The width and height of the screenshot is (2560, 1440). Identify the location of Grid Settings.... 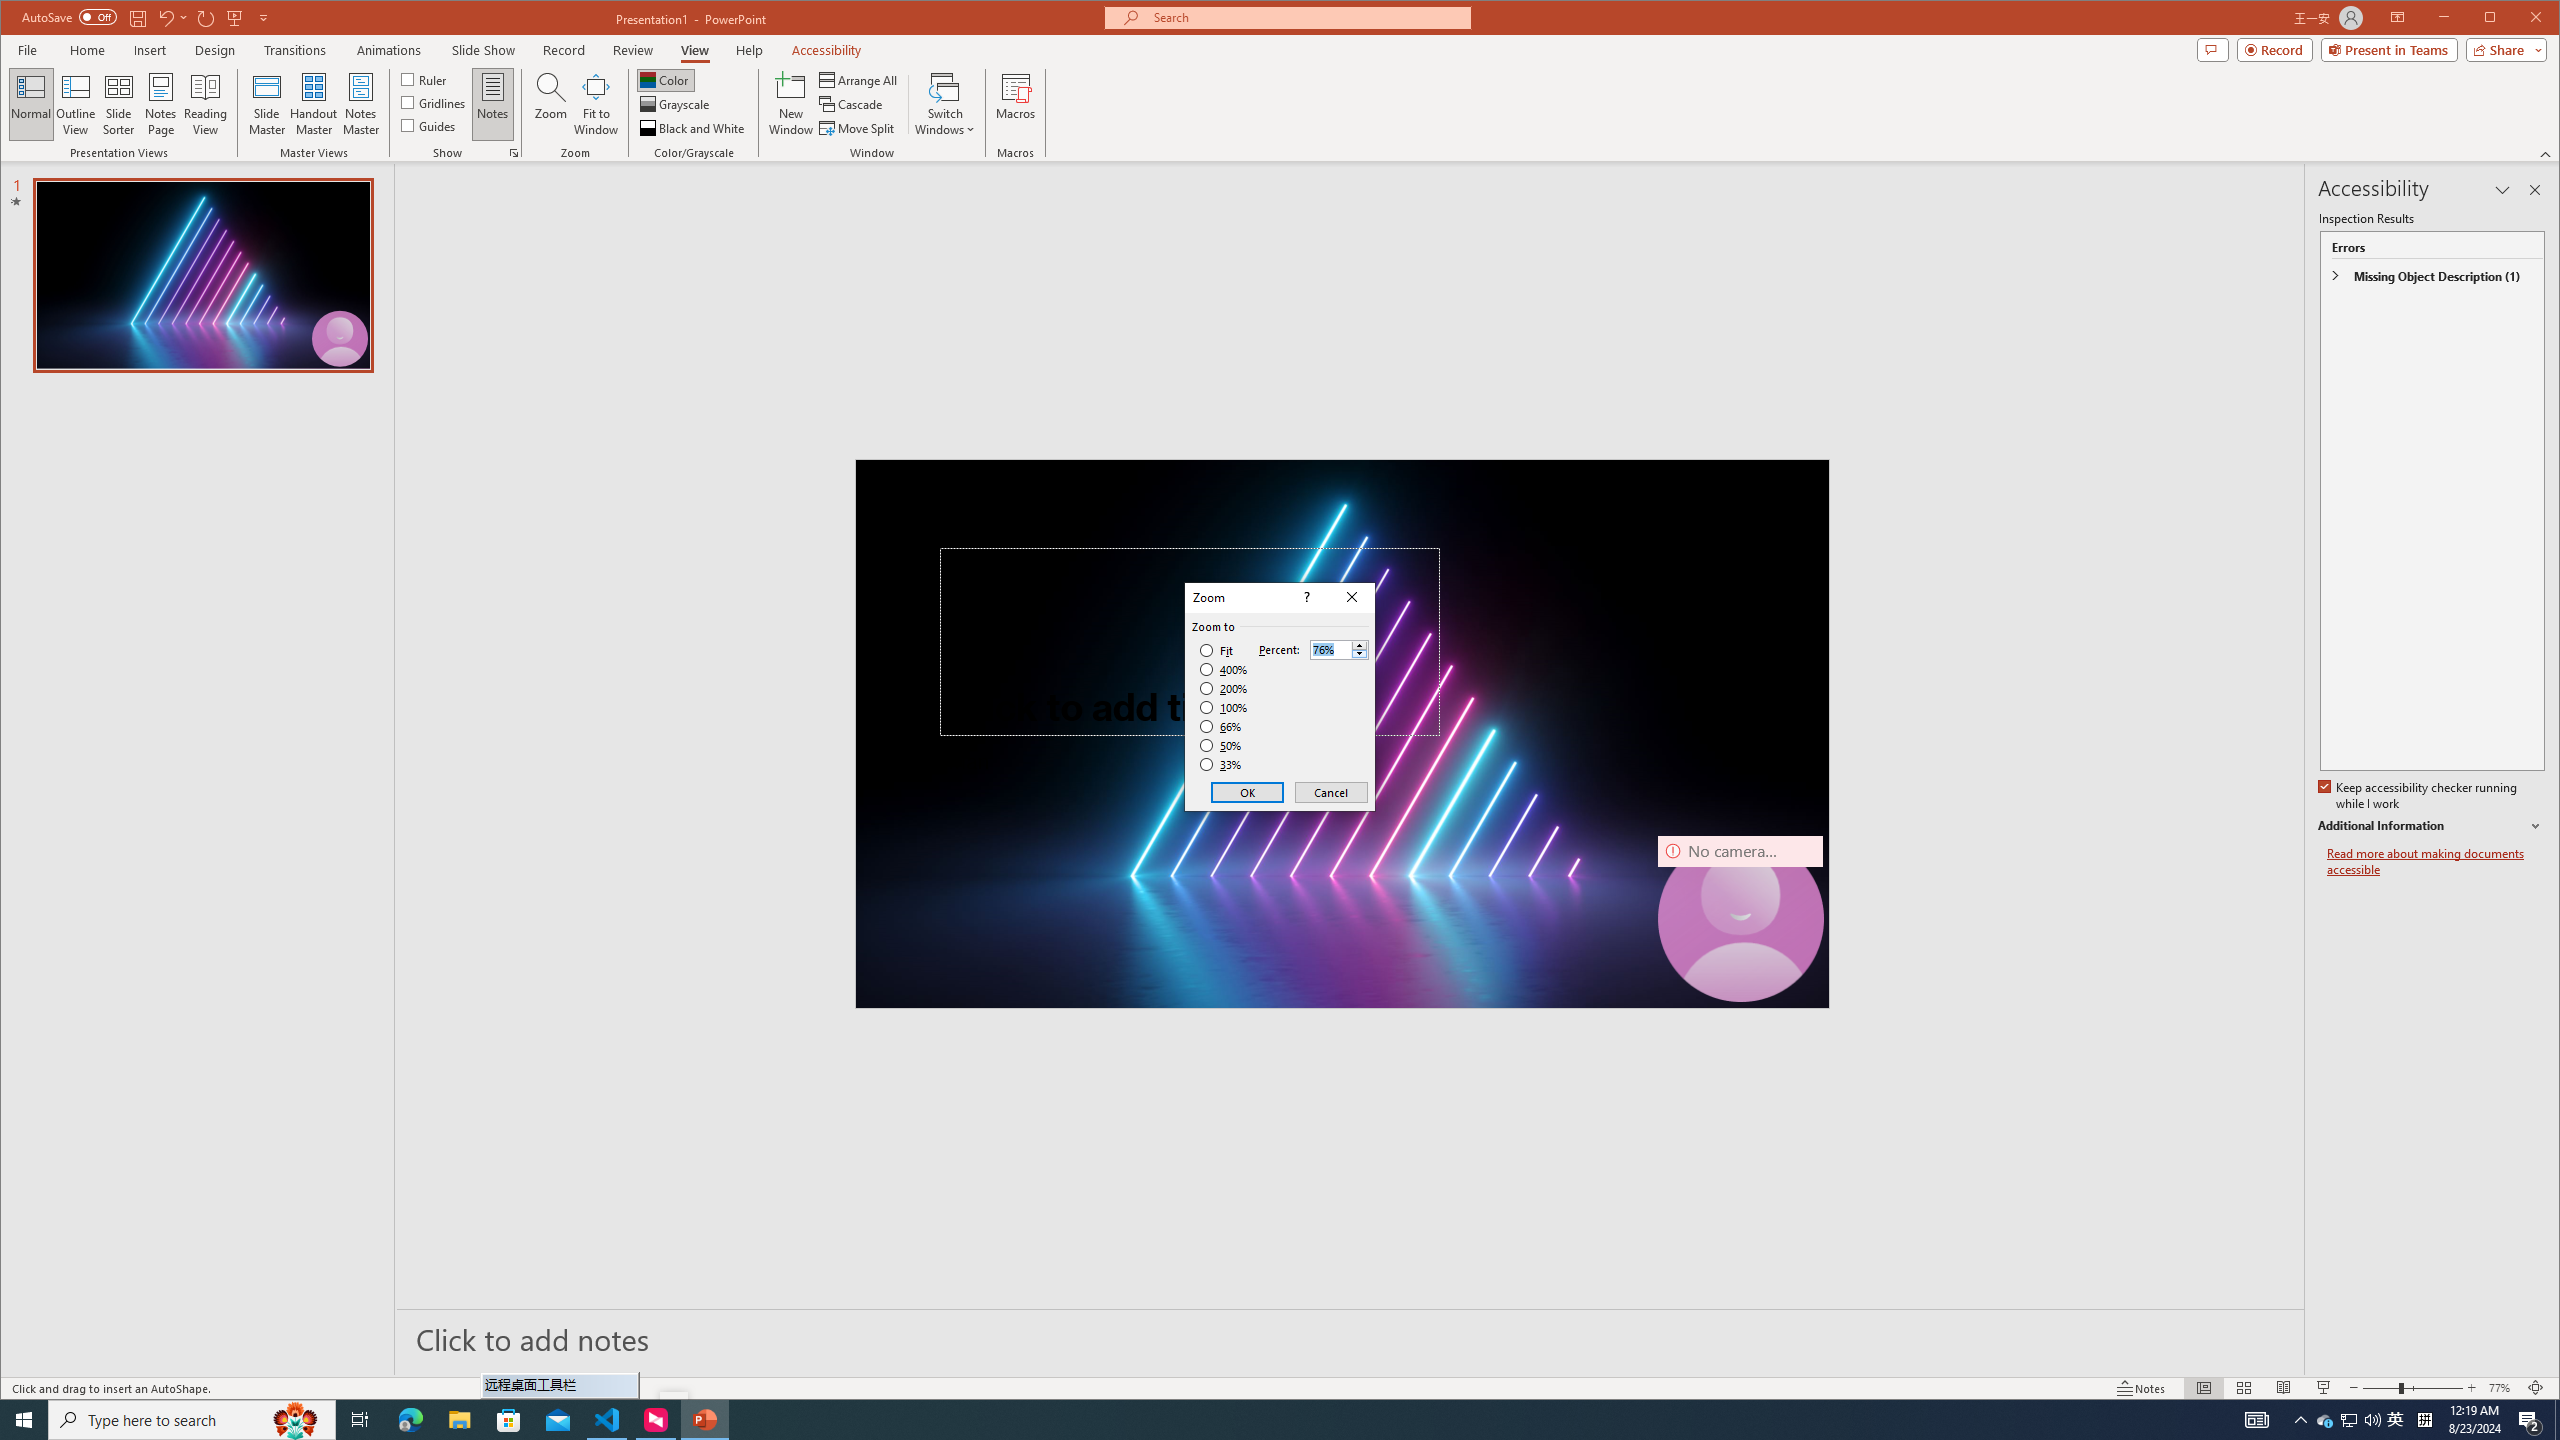
(514, 153).